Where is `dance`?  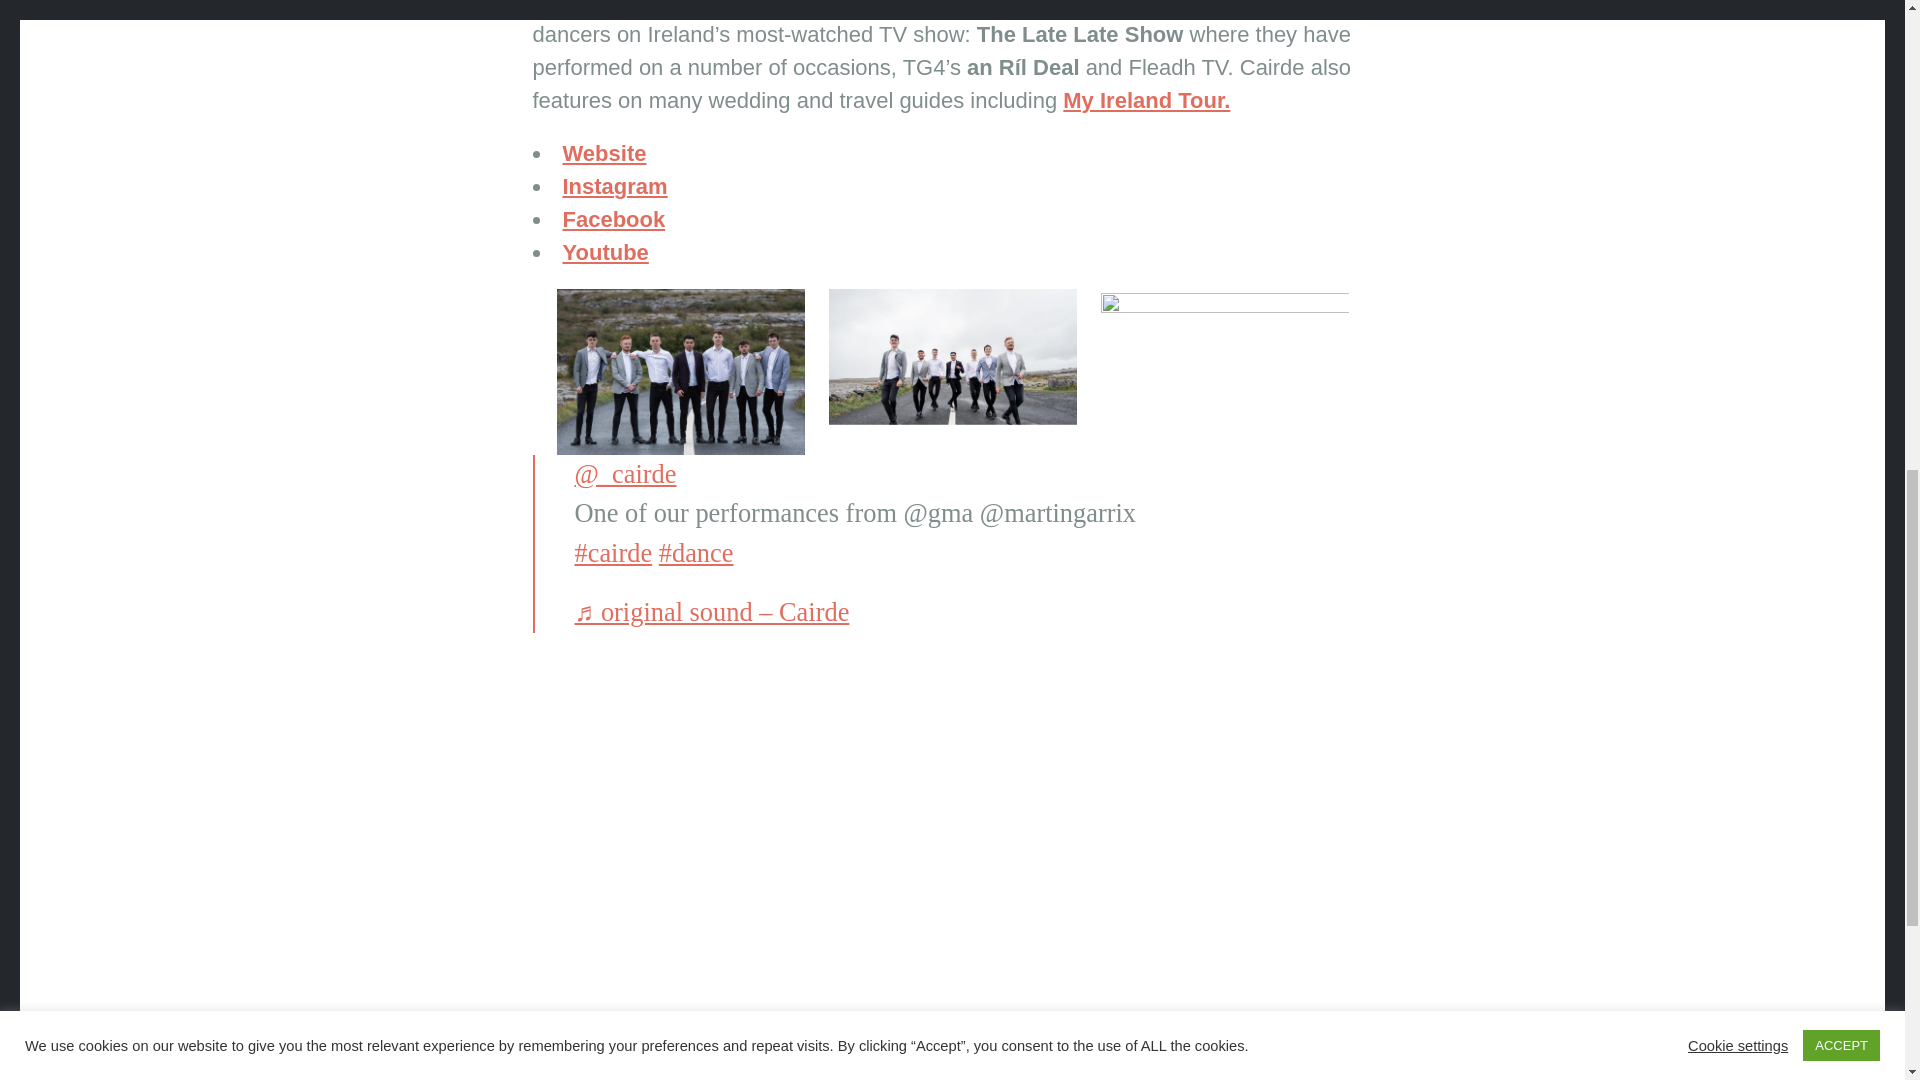 dance is located at coordinates (696, 552).